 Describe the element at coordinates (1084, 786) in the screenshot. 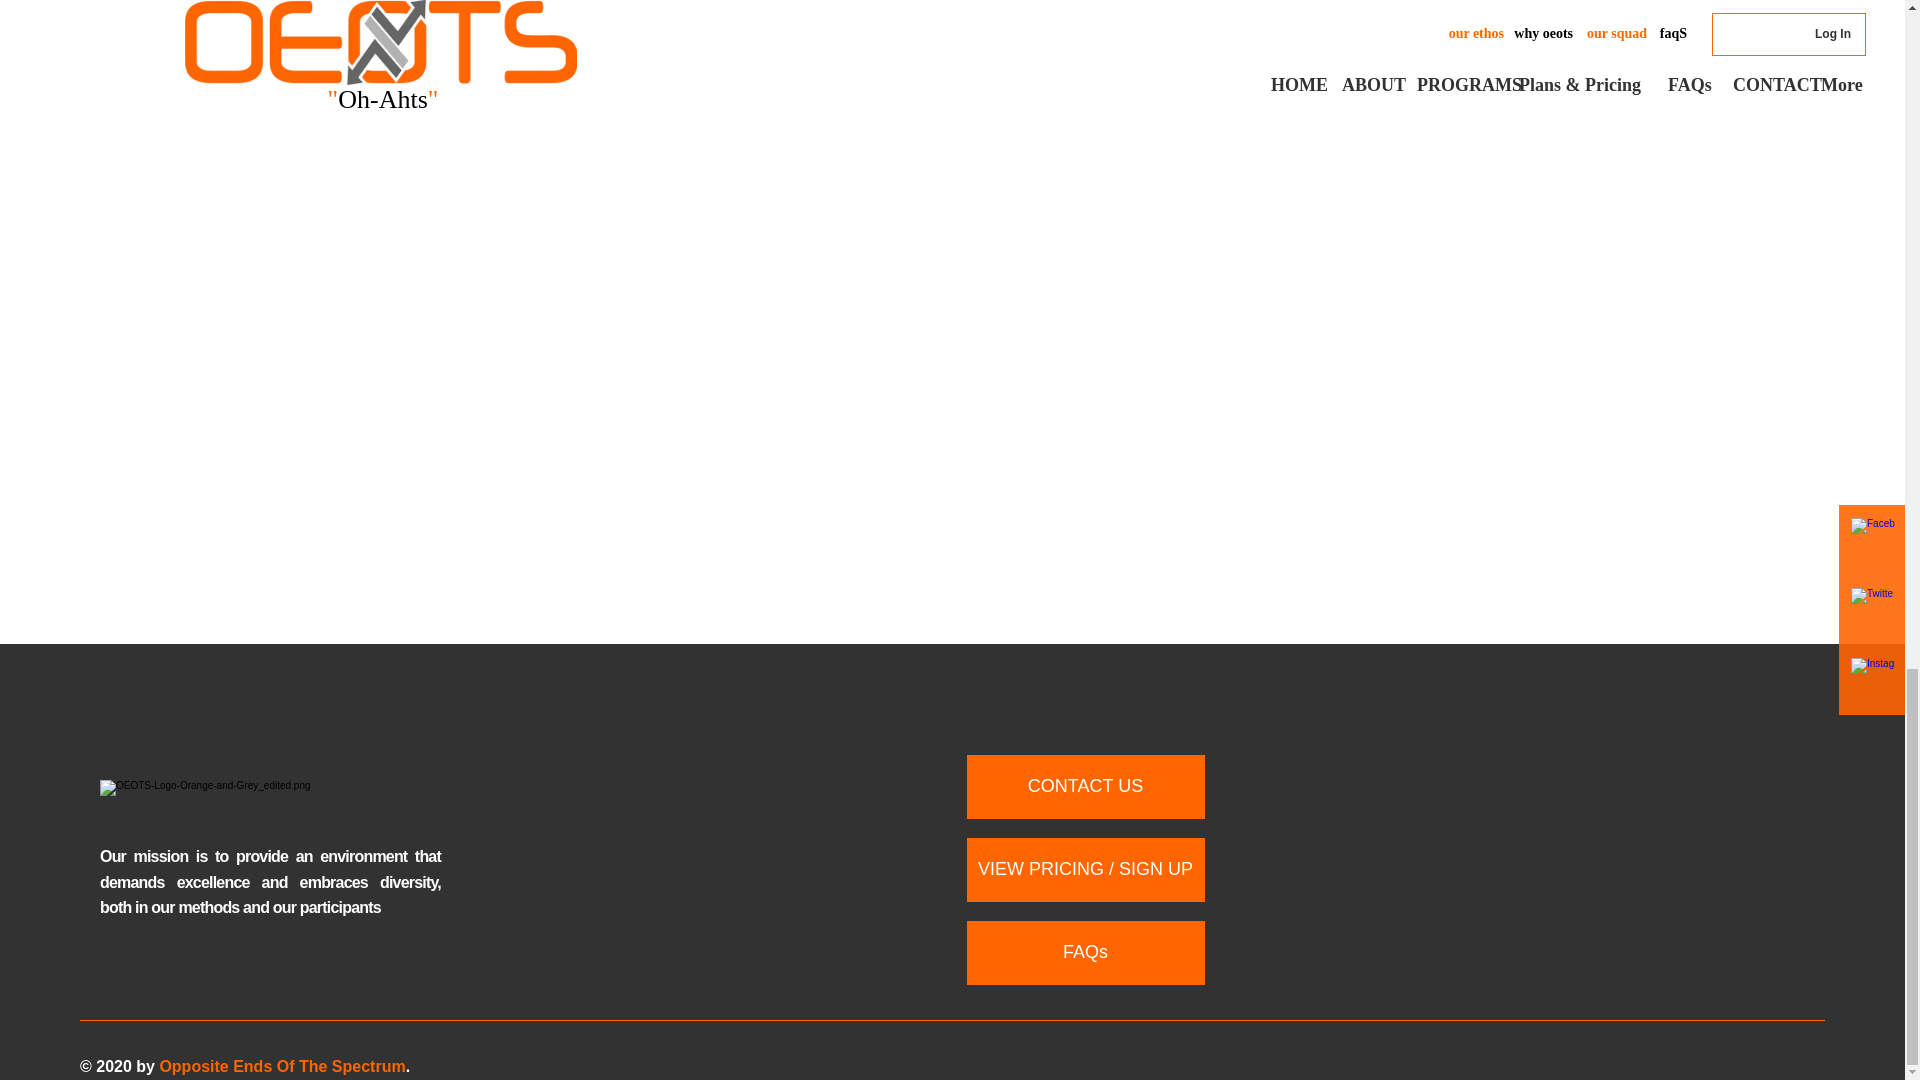

I see `CONTACT US` at that location.